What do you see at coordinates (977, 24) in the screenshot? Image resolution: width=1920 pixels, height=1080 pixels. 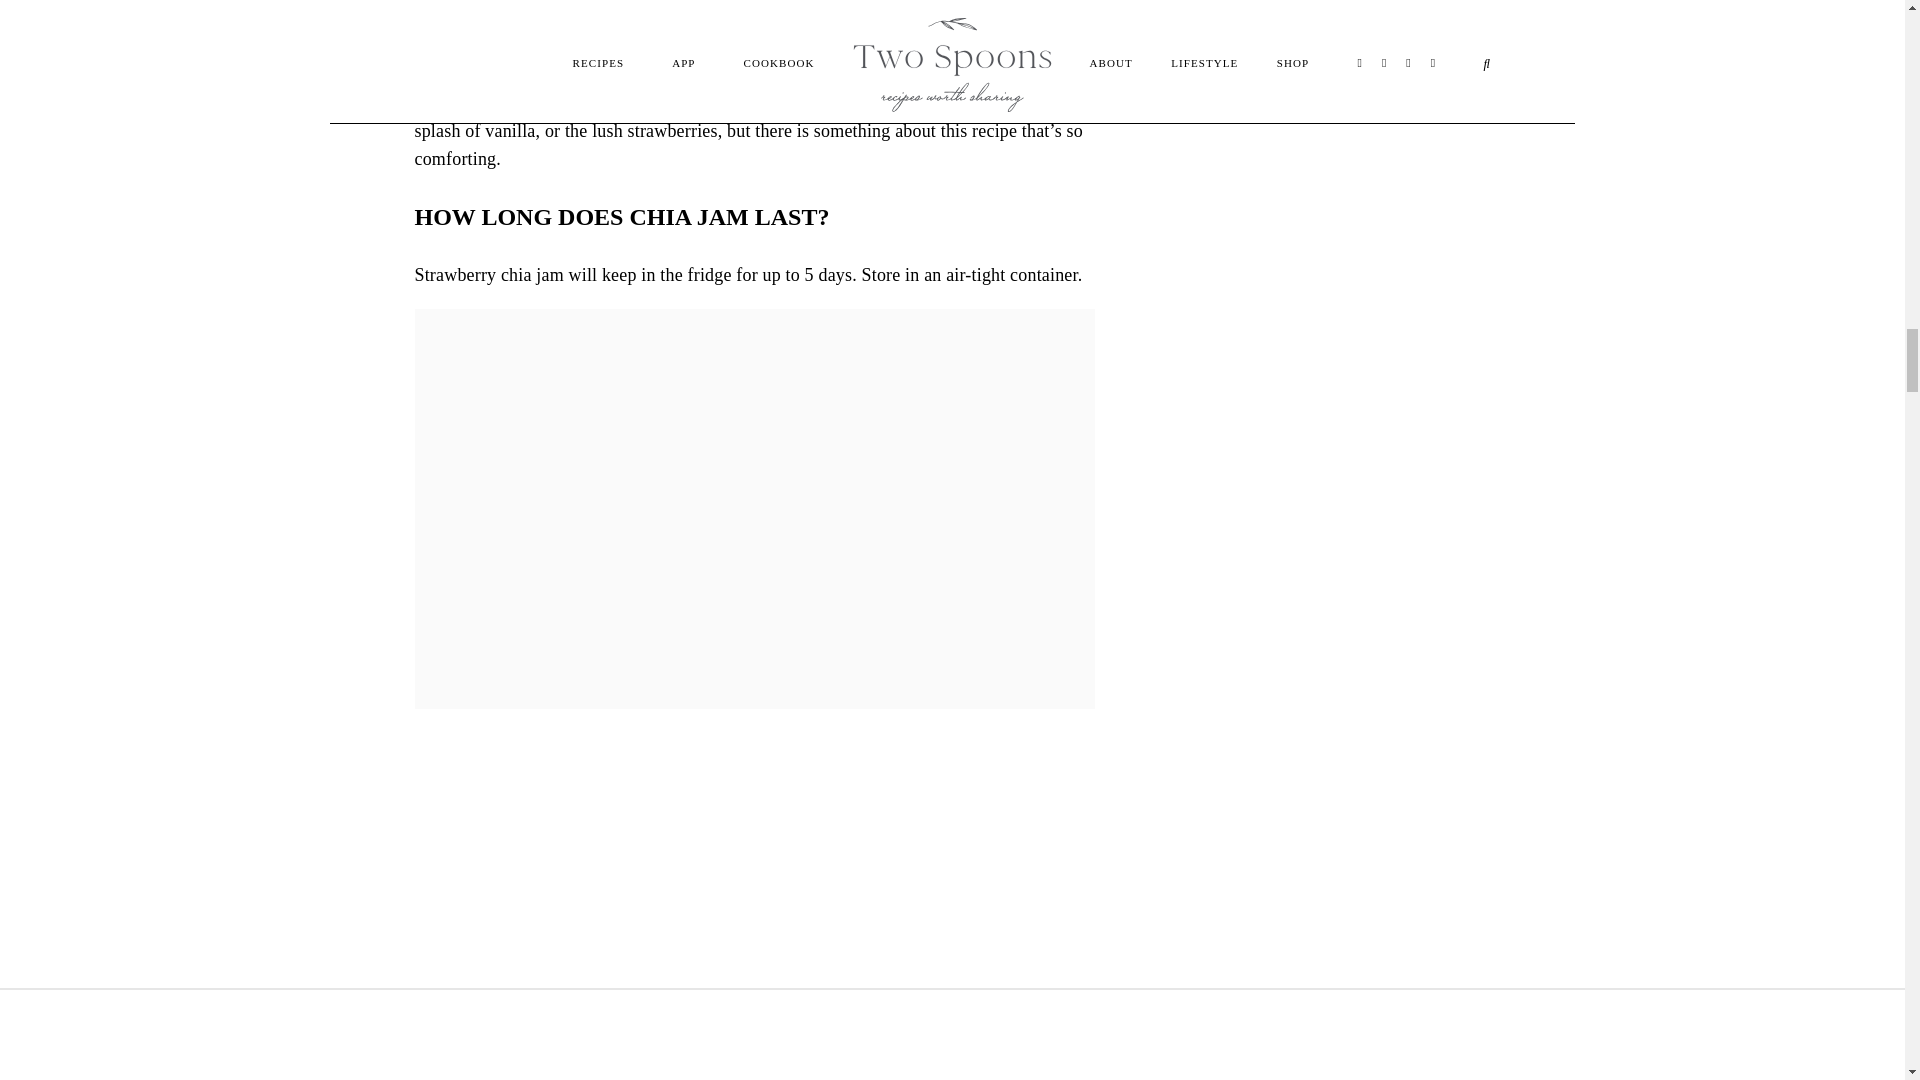 I see `easy chia jam recipes` at bounding box center [977, 24].